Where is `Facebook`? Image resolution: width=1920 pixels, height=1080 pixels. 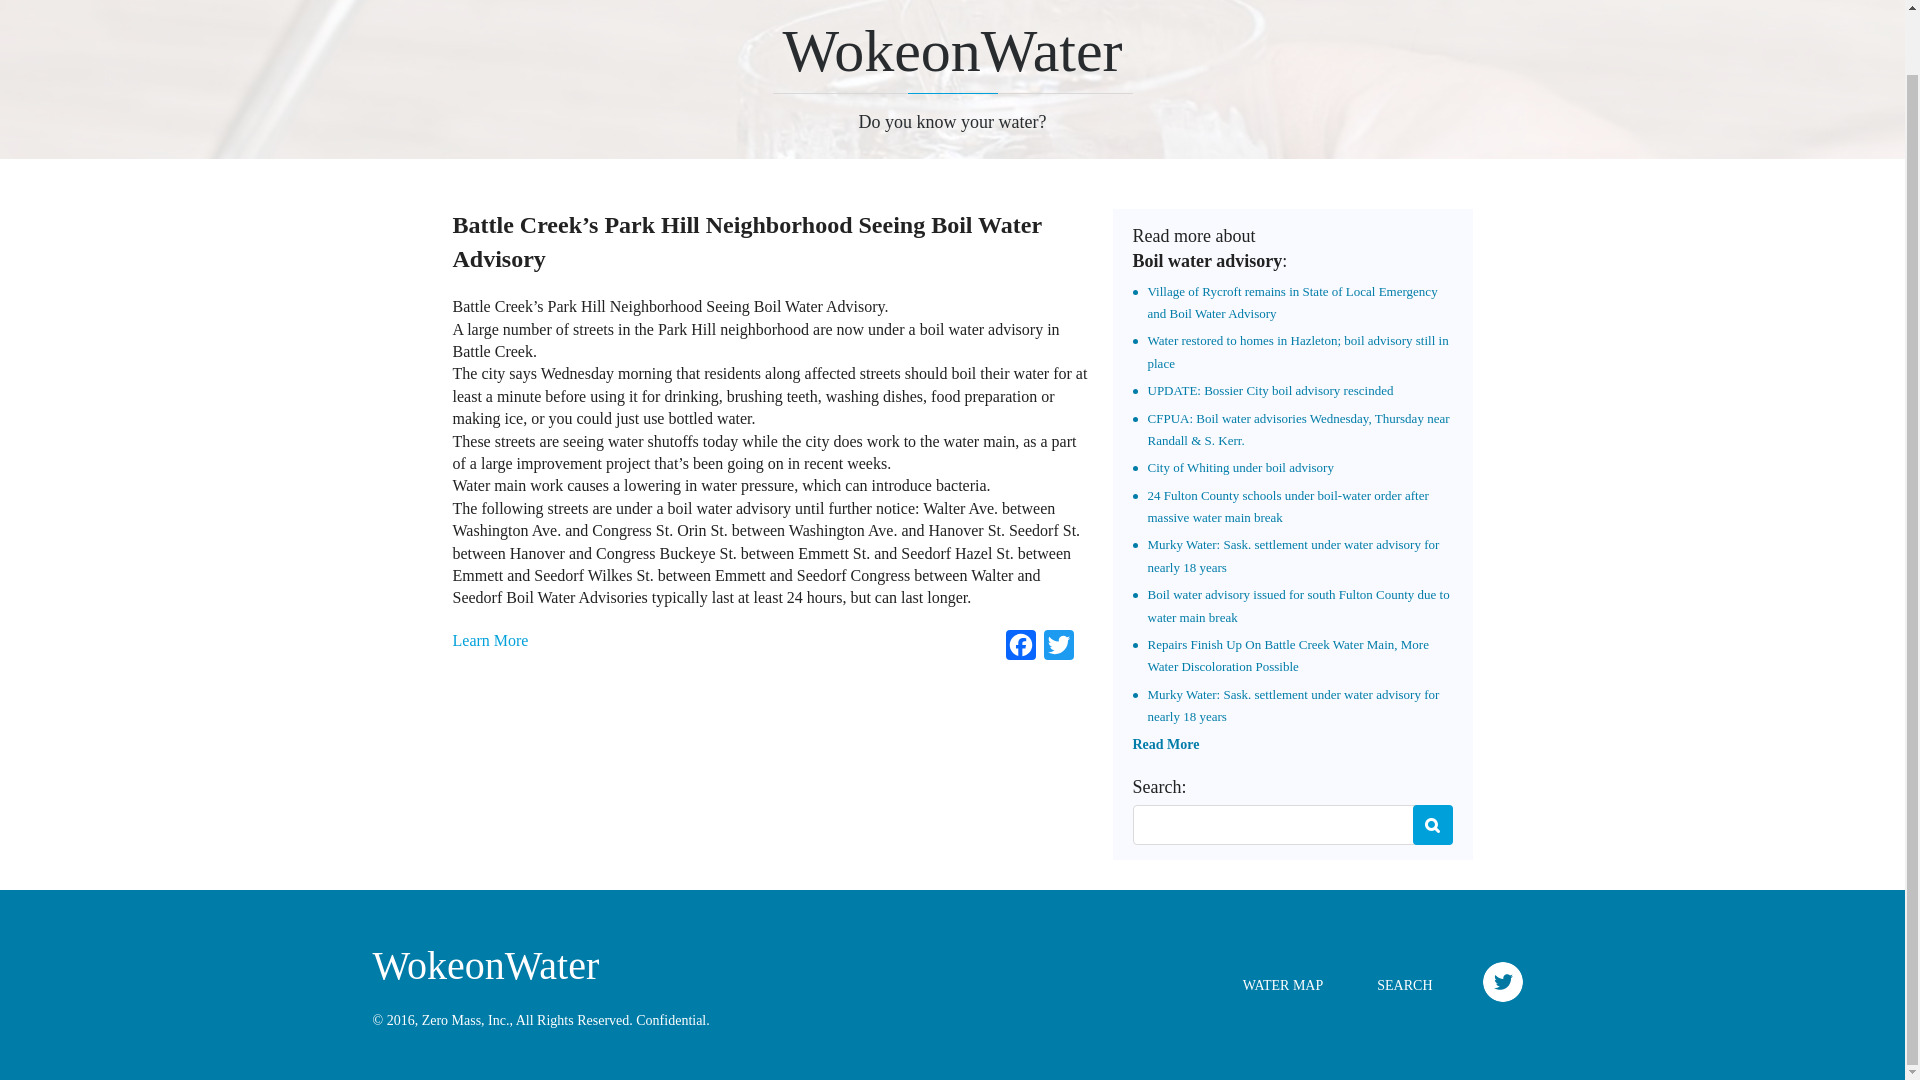
Facebook is located at coordinates (1021, 649).